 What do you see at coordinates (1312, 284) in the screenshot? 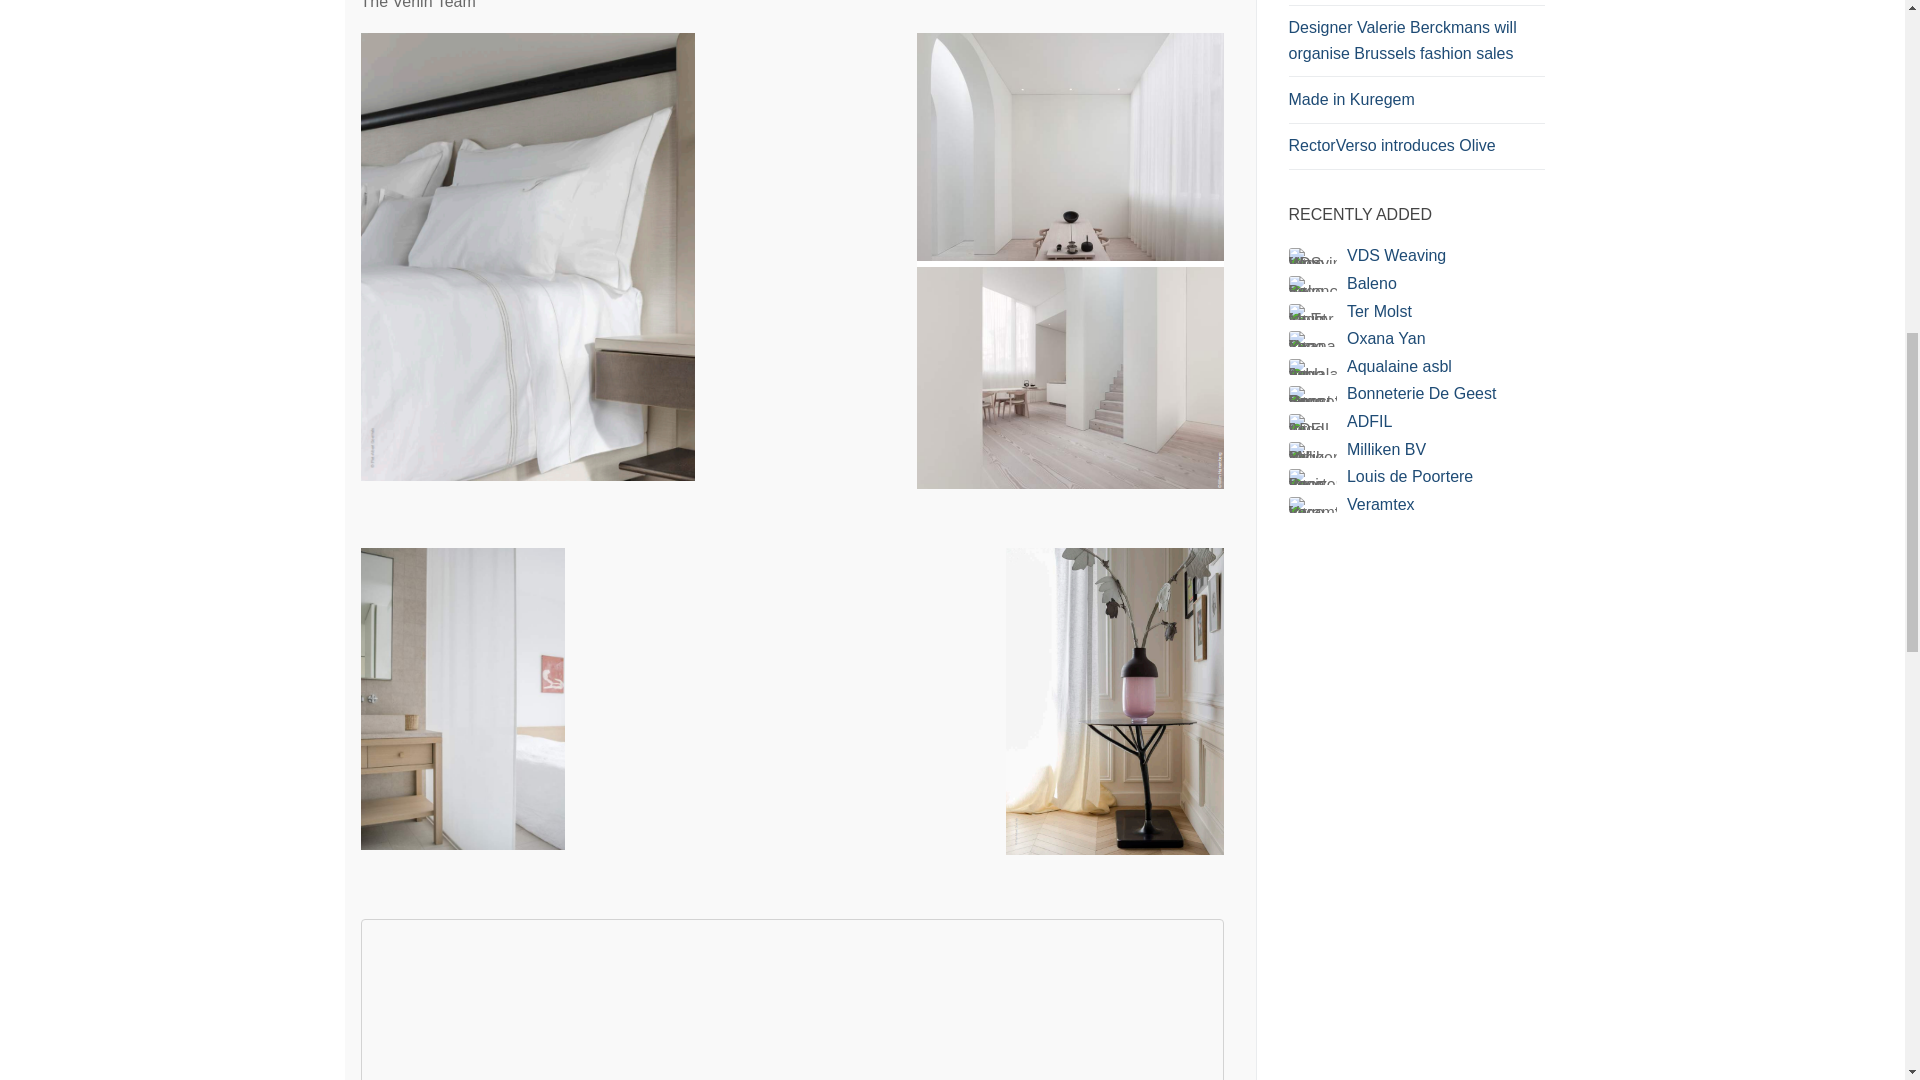
I see `Logo for Baleno` at bounding box center [1312, 284].